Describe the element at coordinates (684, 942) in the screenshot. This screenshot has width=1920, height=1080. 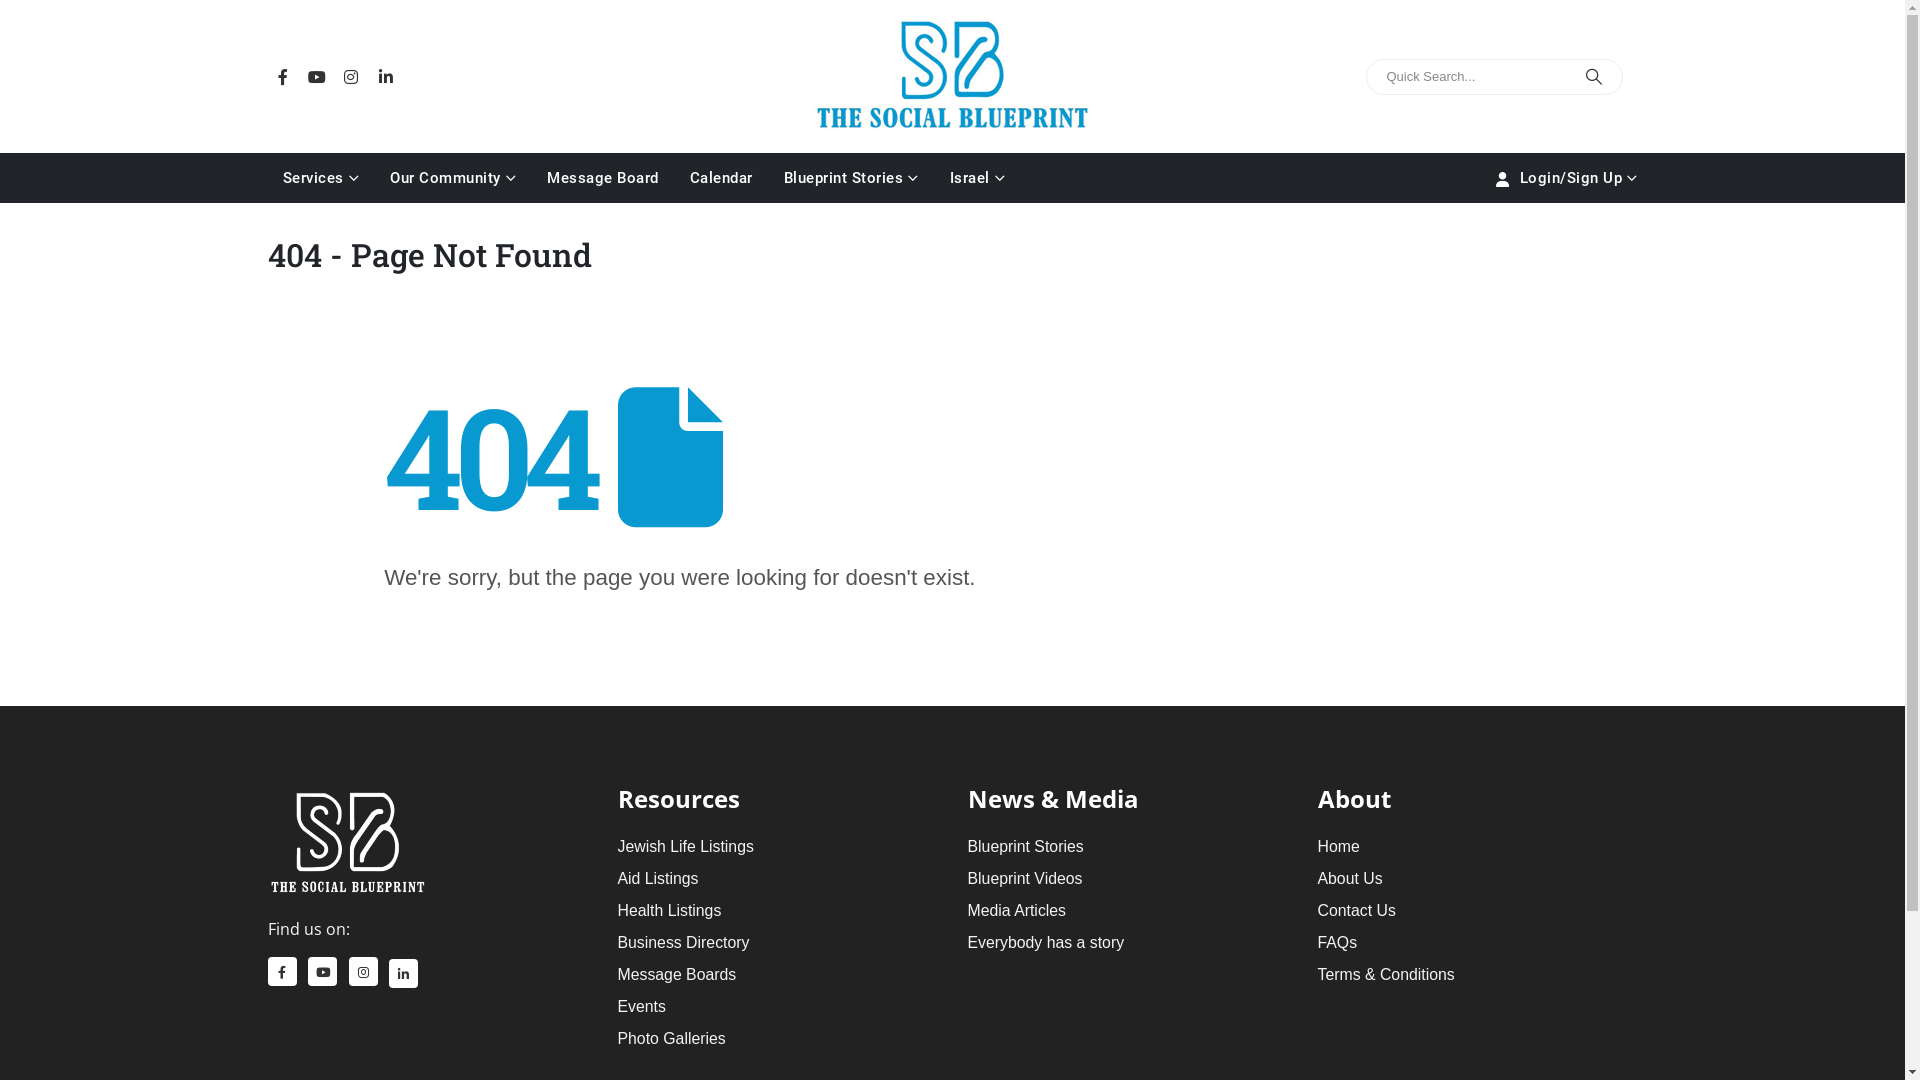
I see `Business Directory` at that location.